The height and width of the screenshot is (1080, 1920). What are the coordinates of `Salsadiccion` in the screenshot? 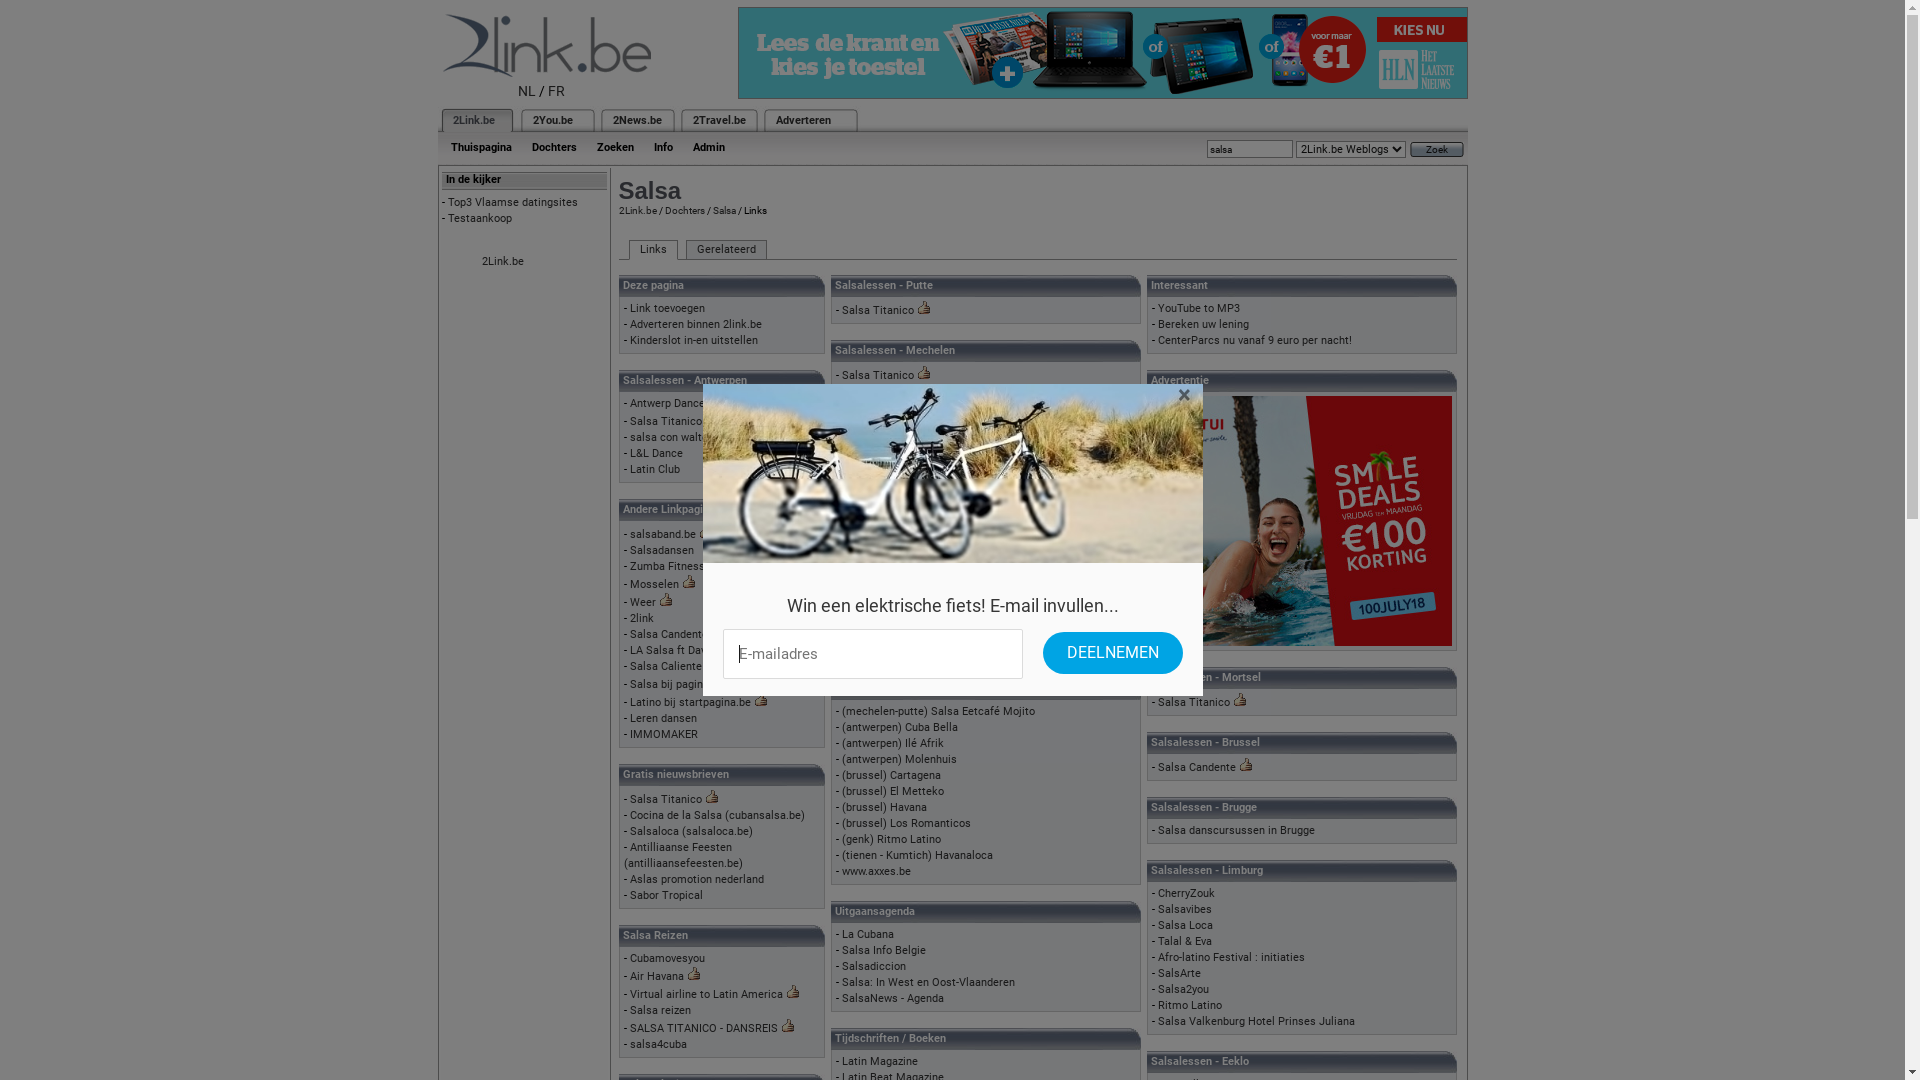 It's located at (874, 966).